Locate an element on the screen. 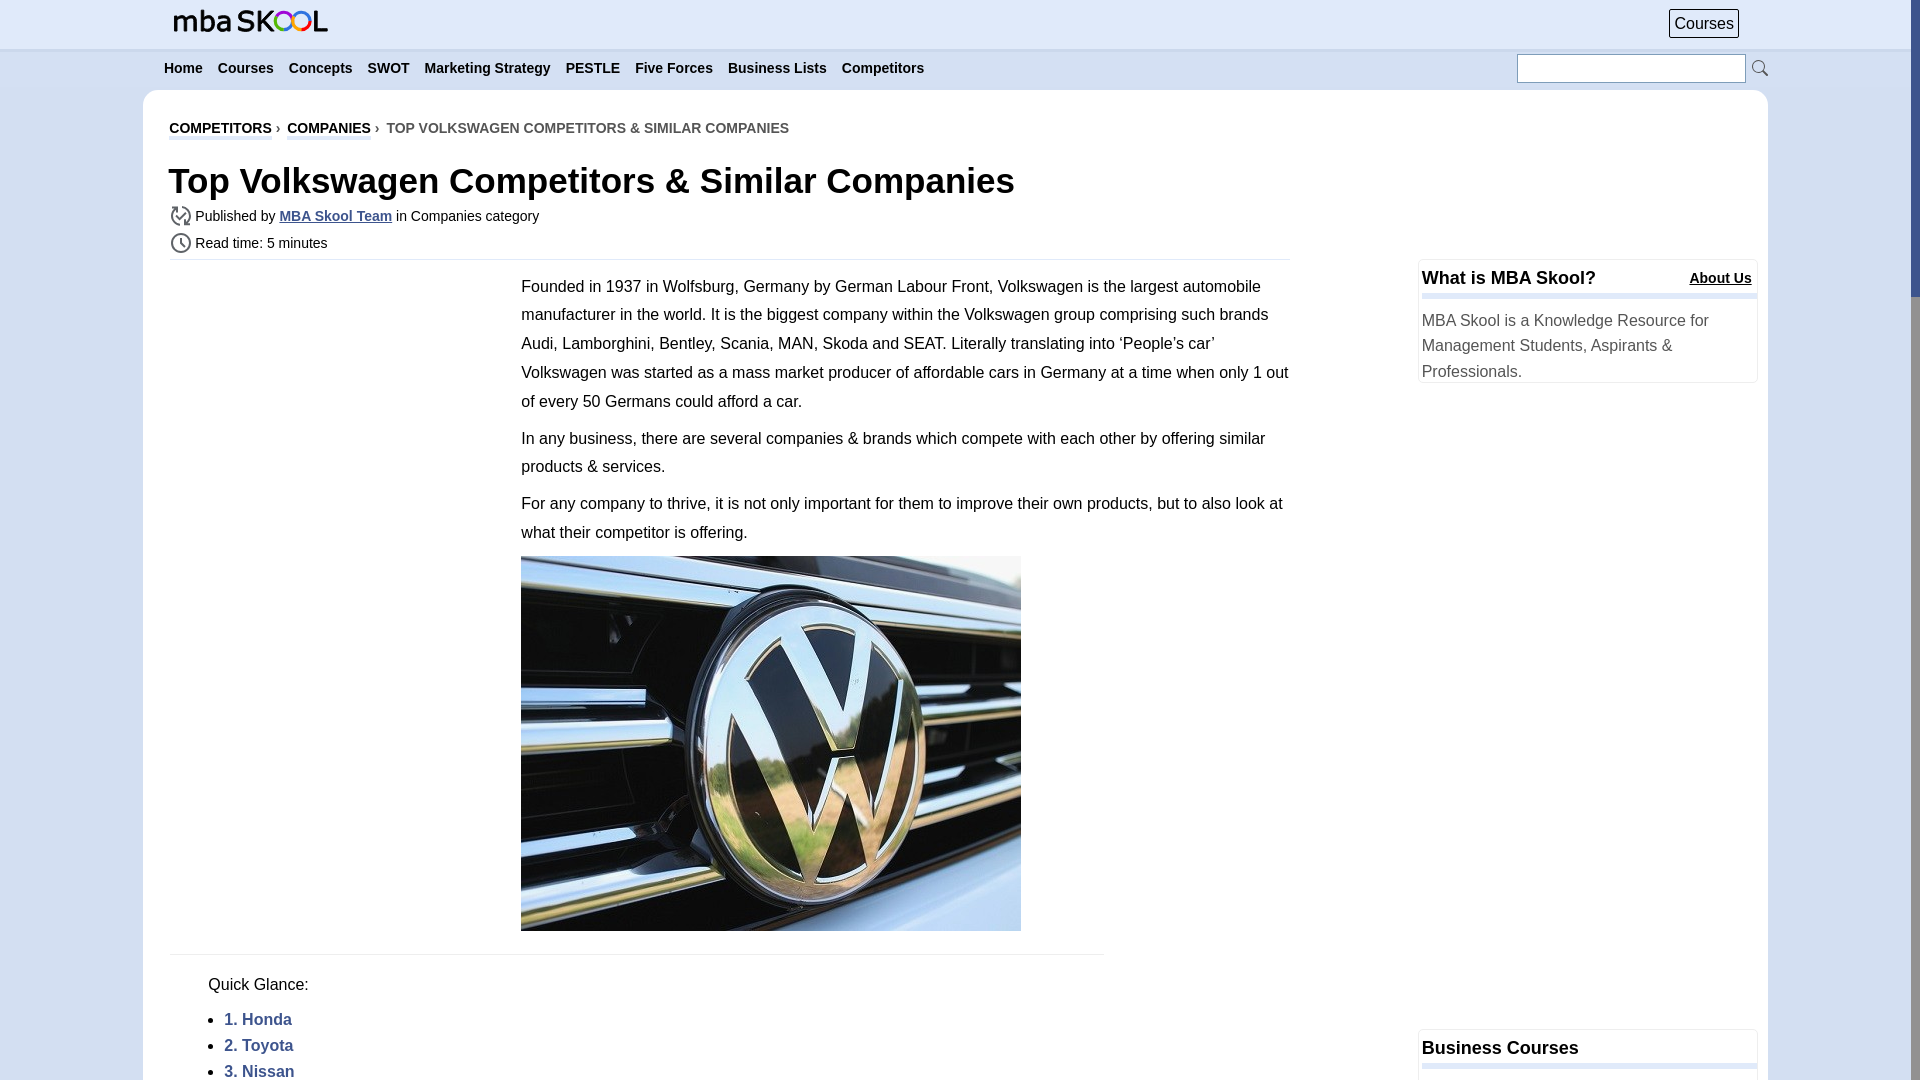  Advertisement is located at coordinates (338, 415).